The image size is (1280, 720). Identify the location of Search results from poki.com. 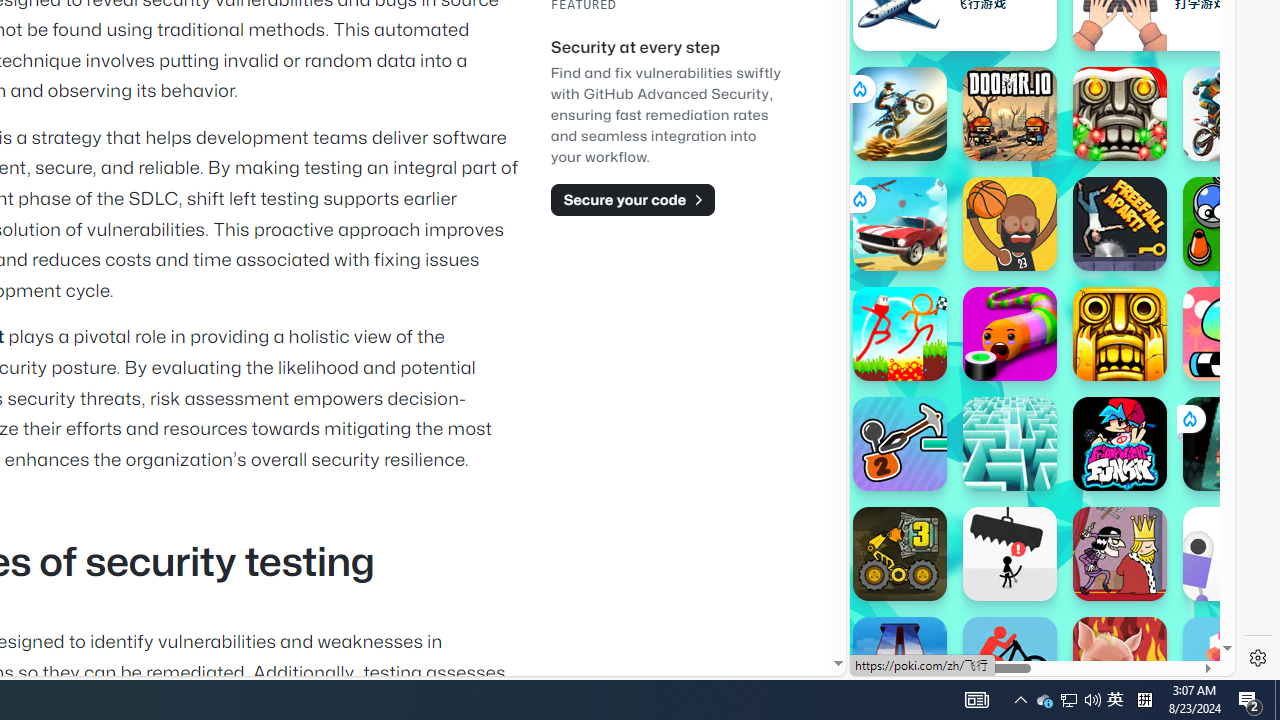
(1006, 60).